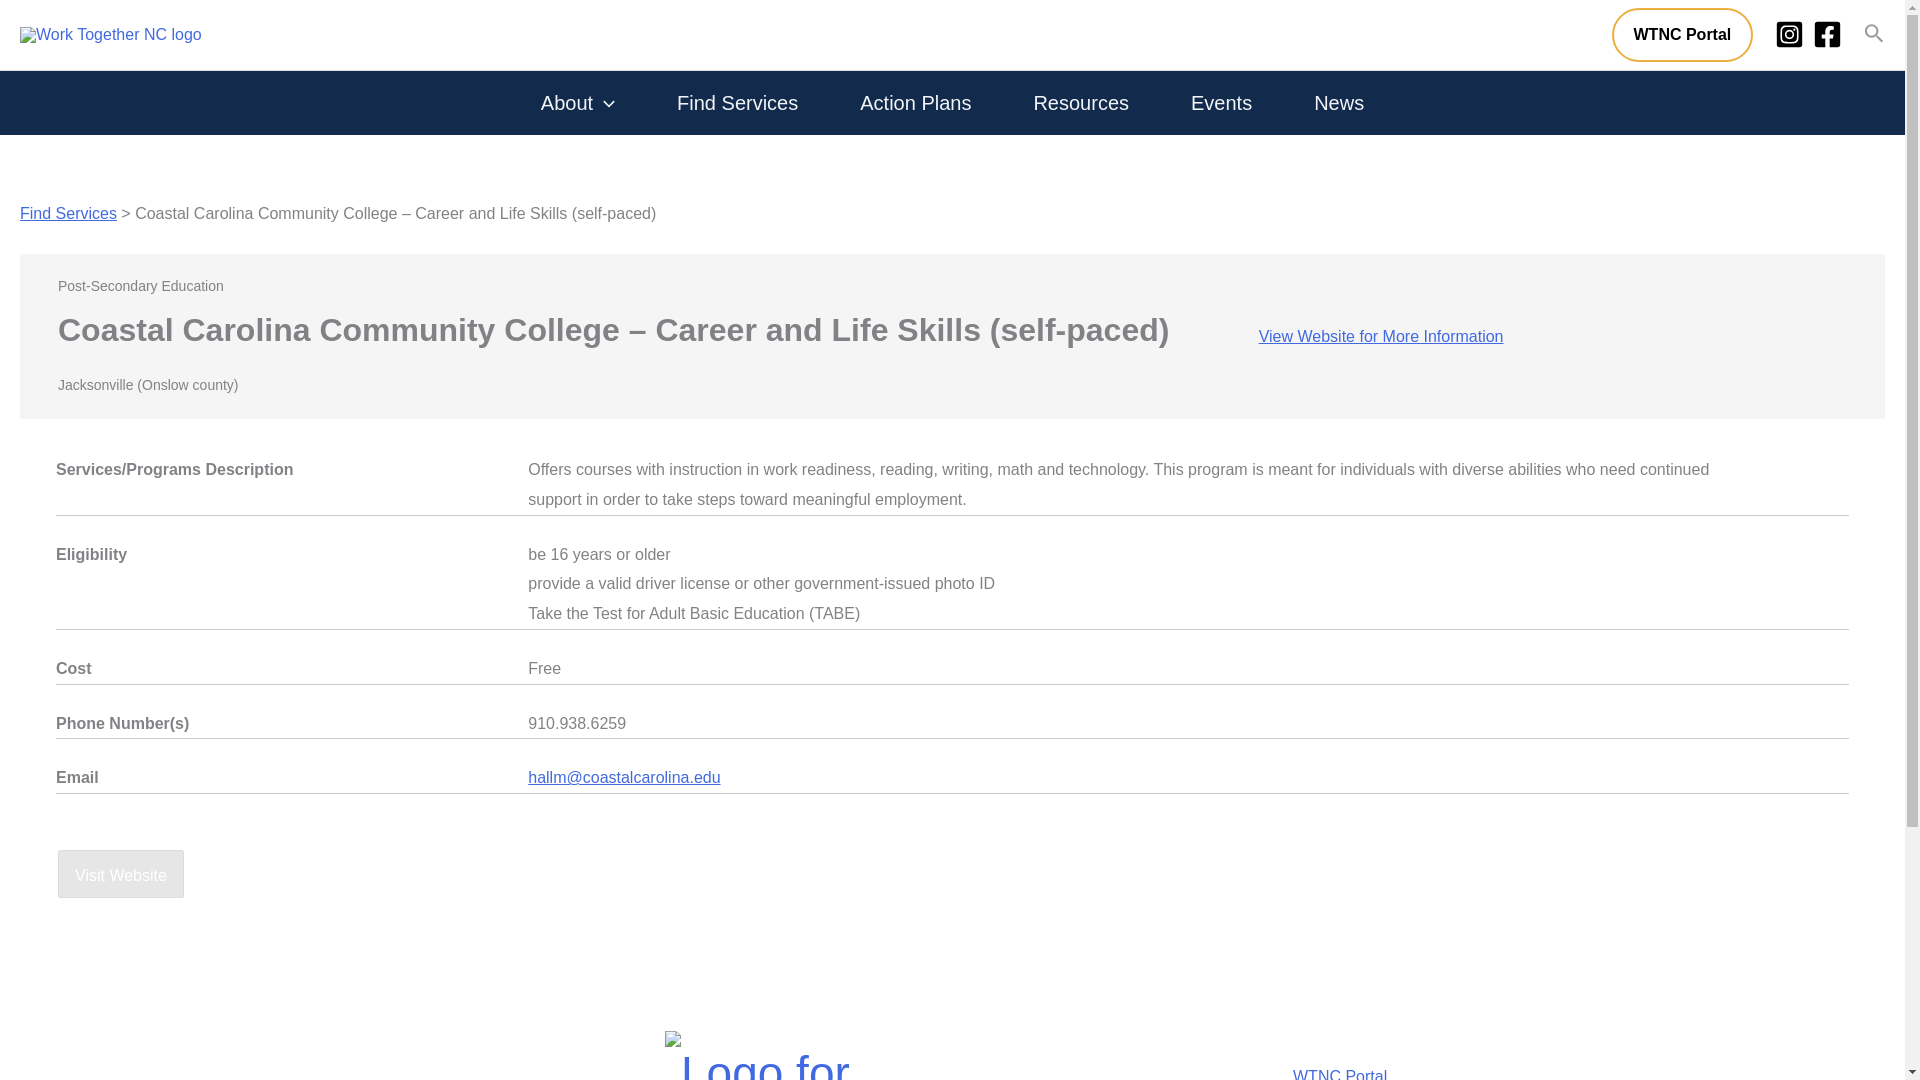 Image resolution: width=1920 pixels, height=1080 pixels. I want to click on About, so click(578, 103).